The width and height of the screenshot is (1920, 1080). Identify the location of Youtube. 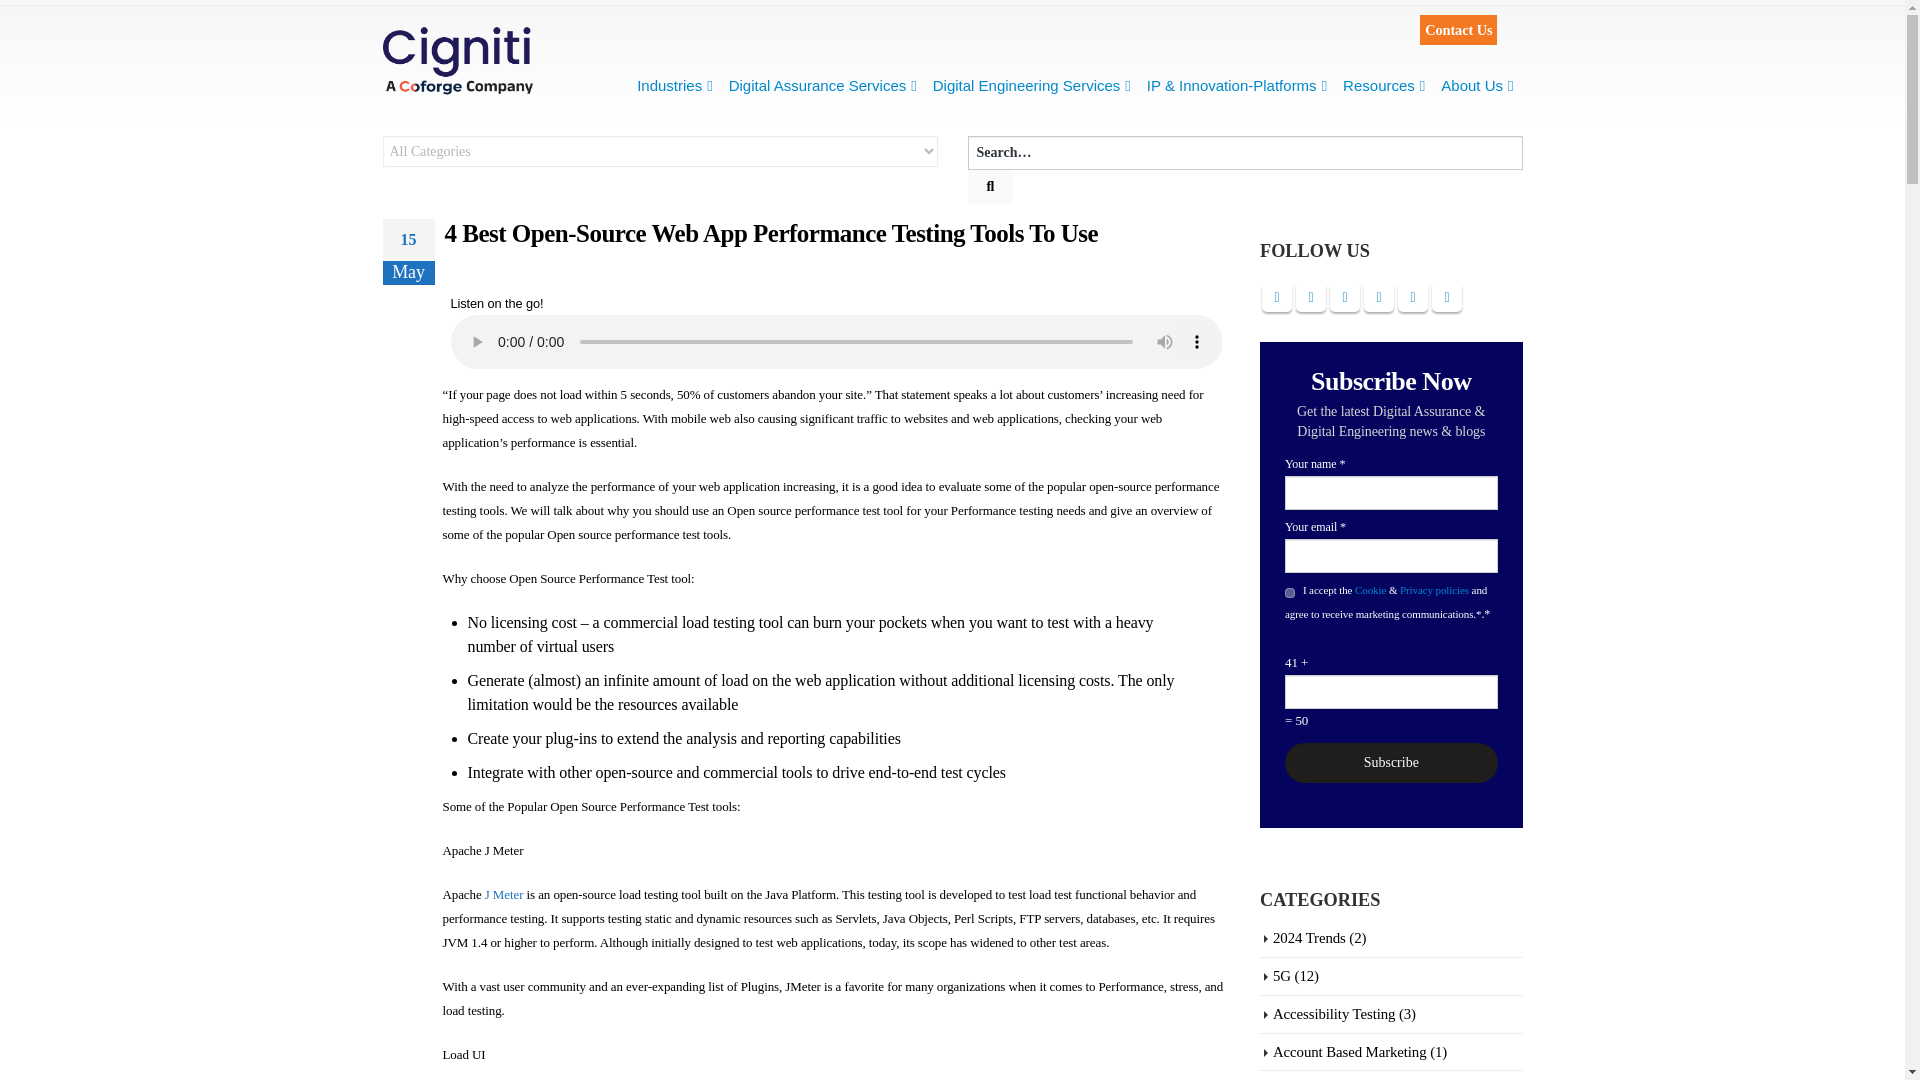
(1378, 296).